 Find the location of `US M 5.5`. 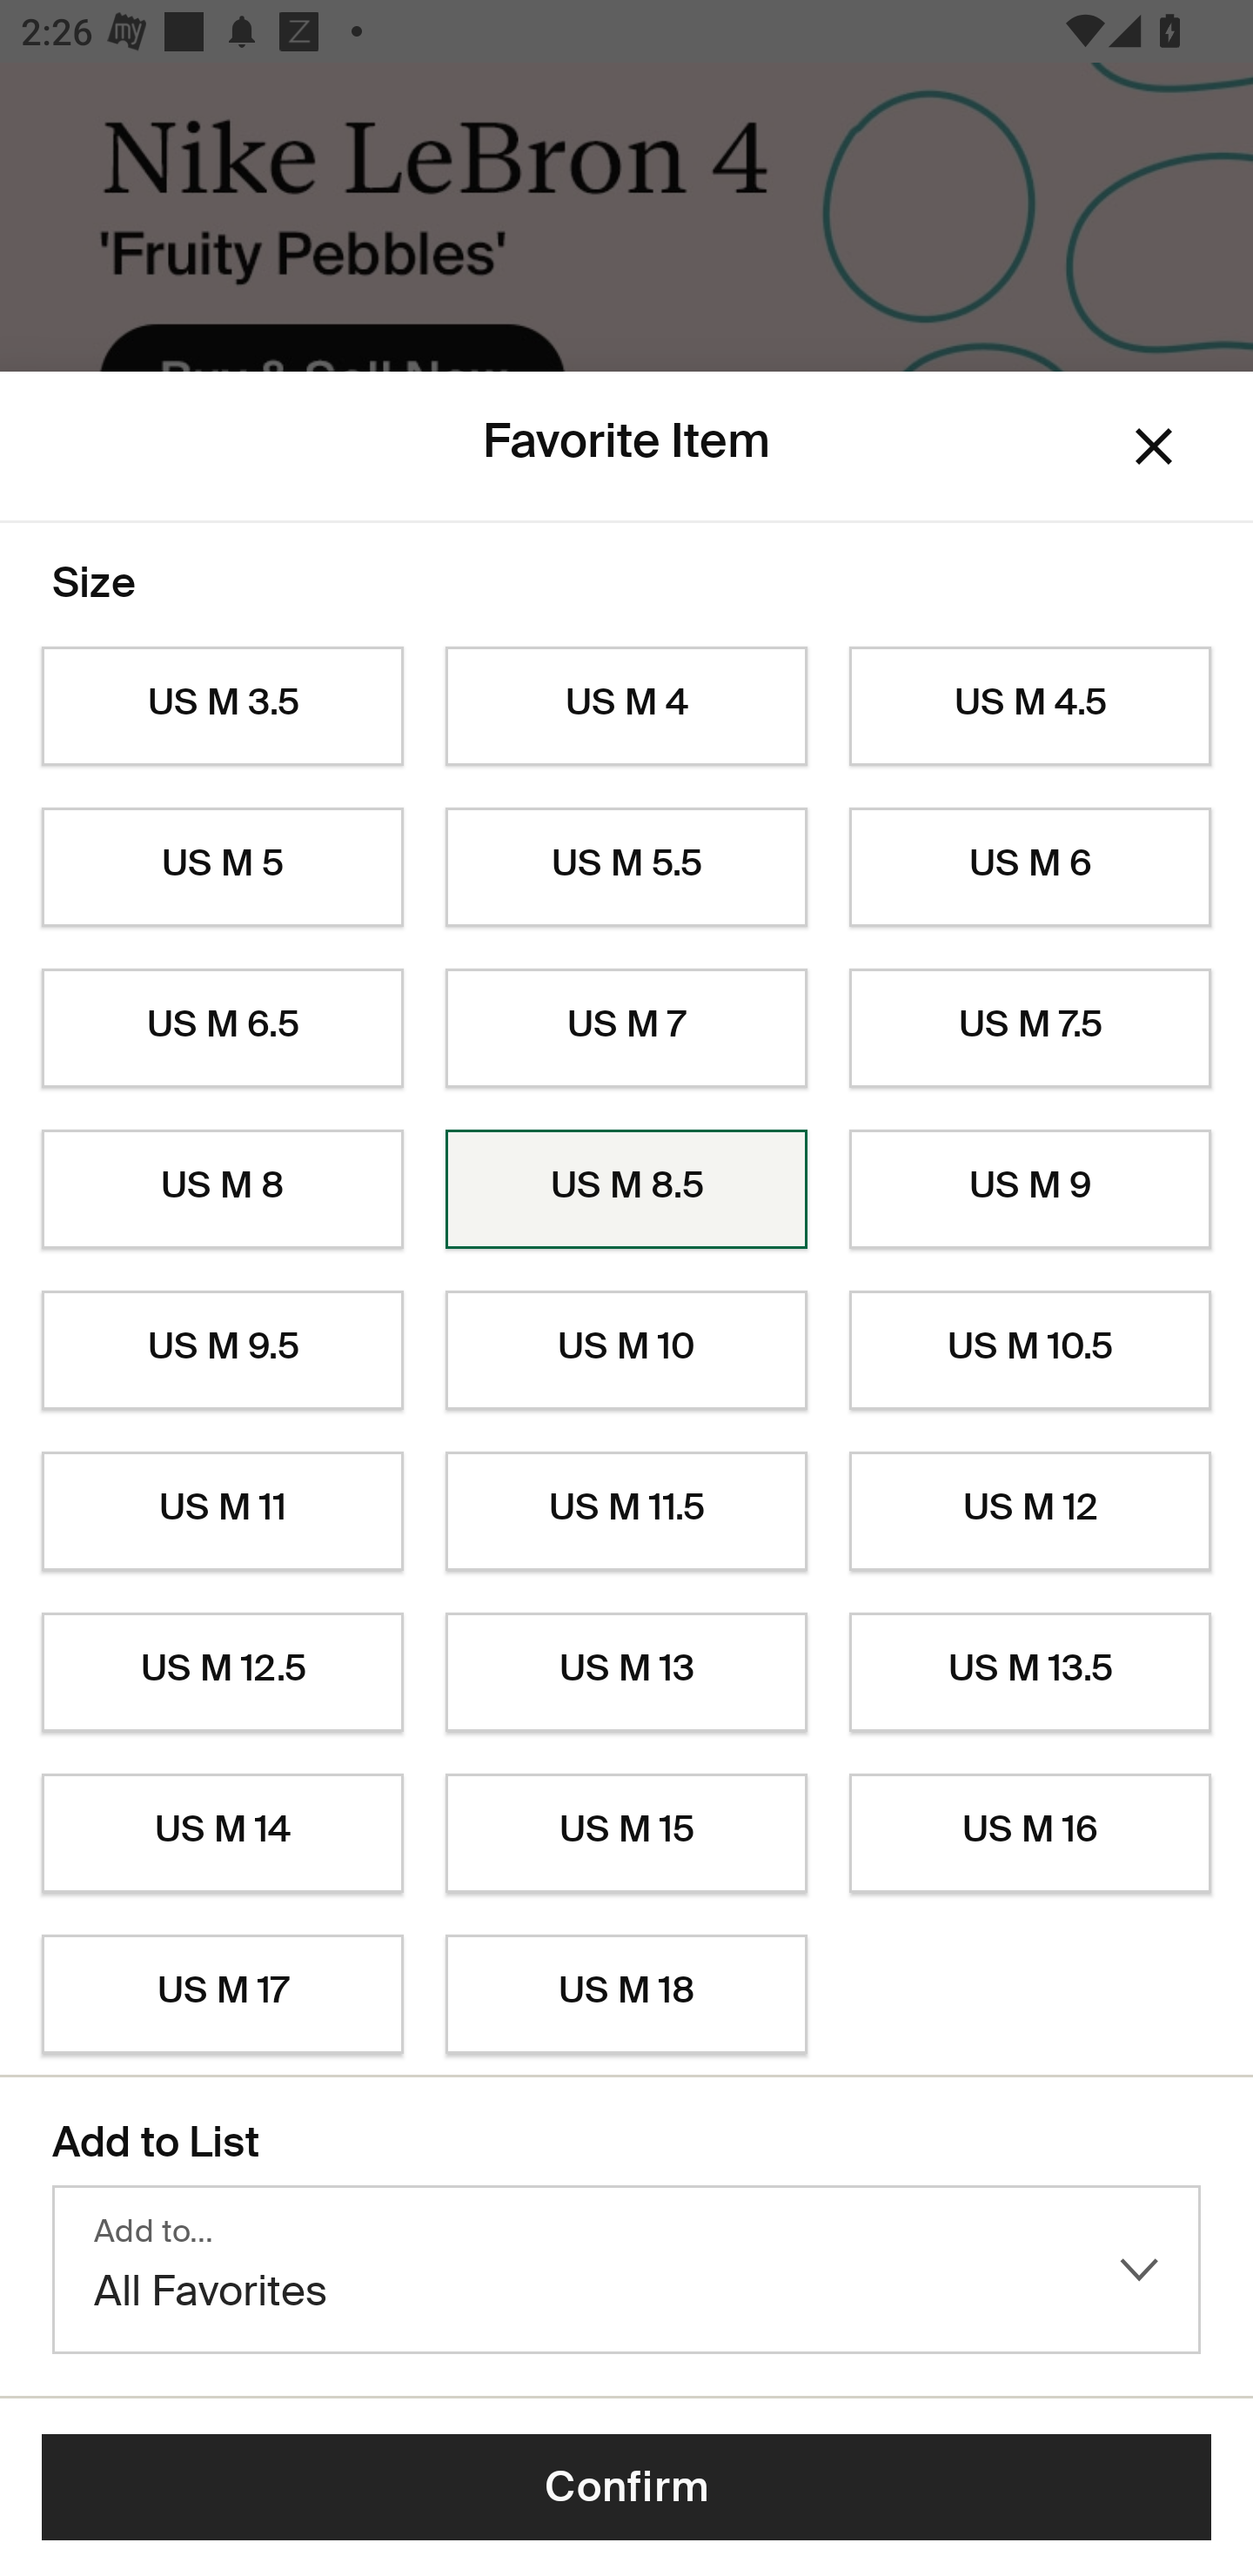

US M 5.5 is located at coordinates (626, 867).